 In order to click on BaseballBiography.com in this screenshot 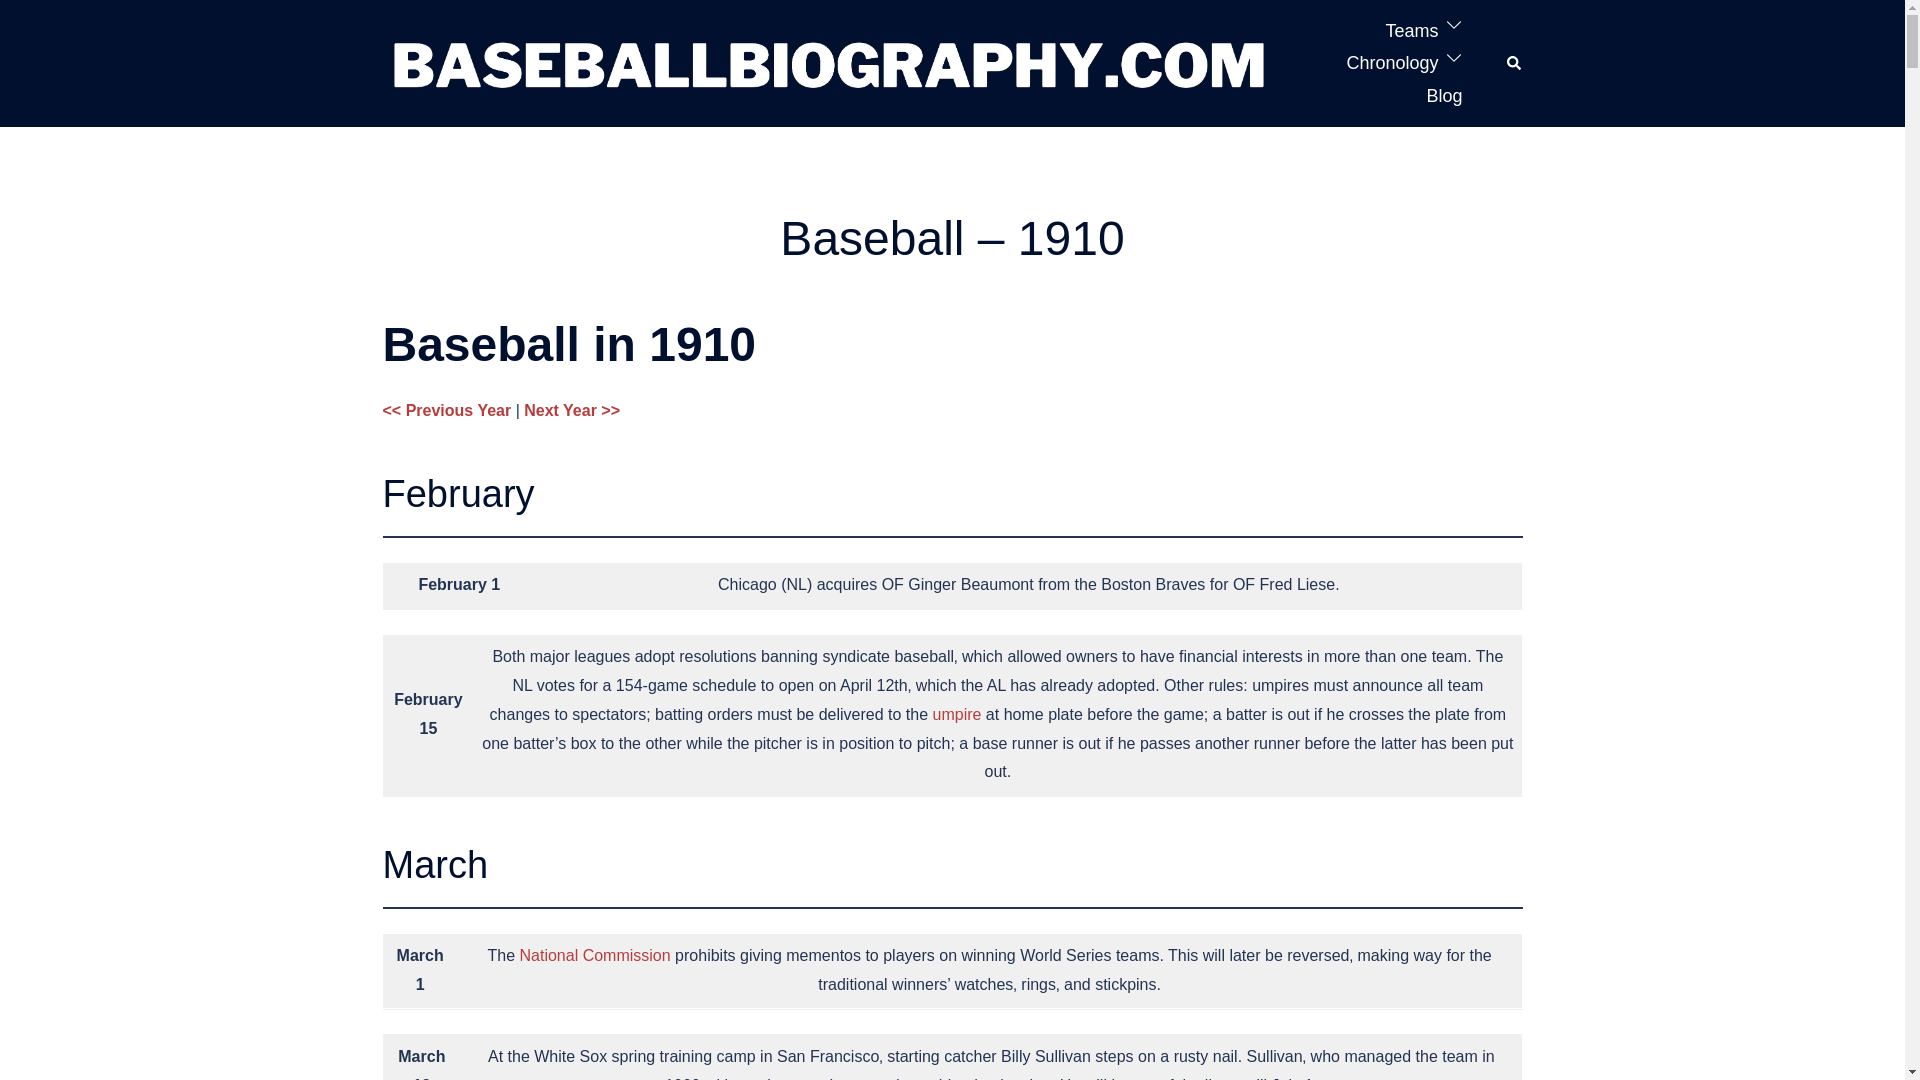, I will do `click(828, 62)`.